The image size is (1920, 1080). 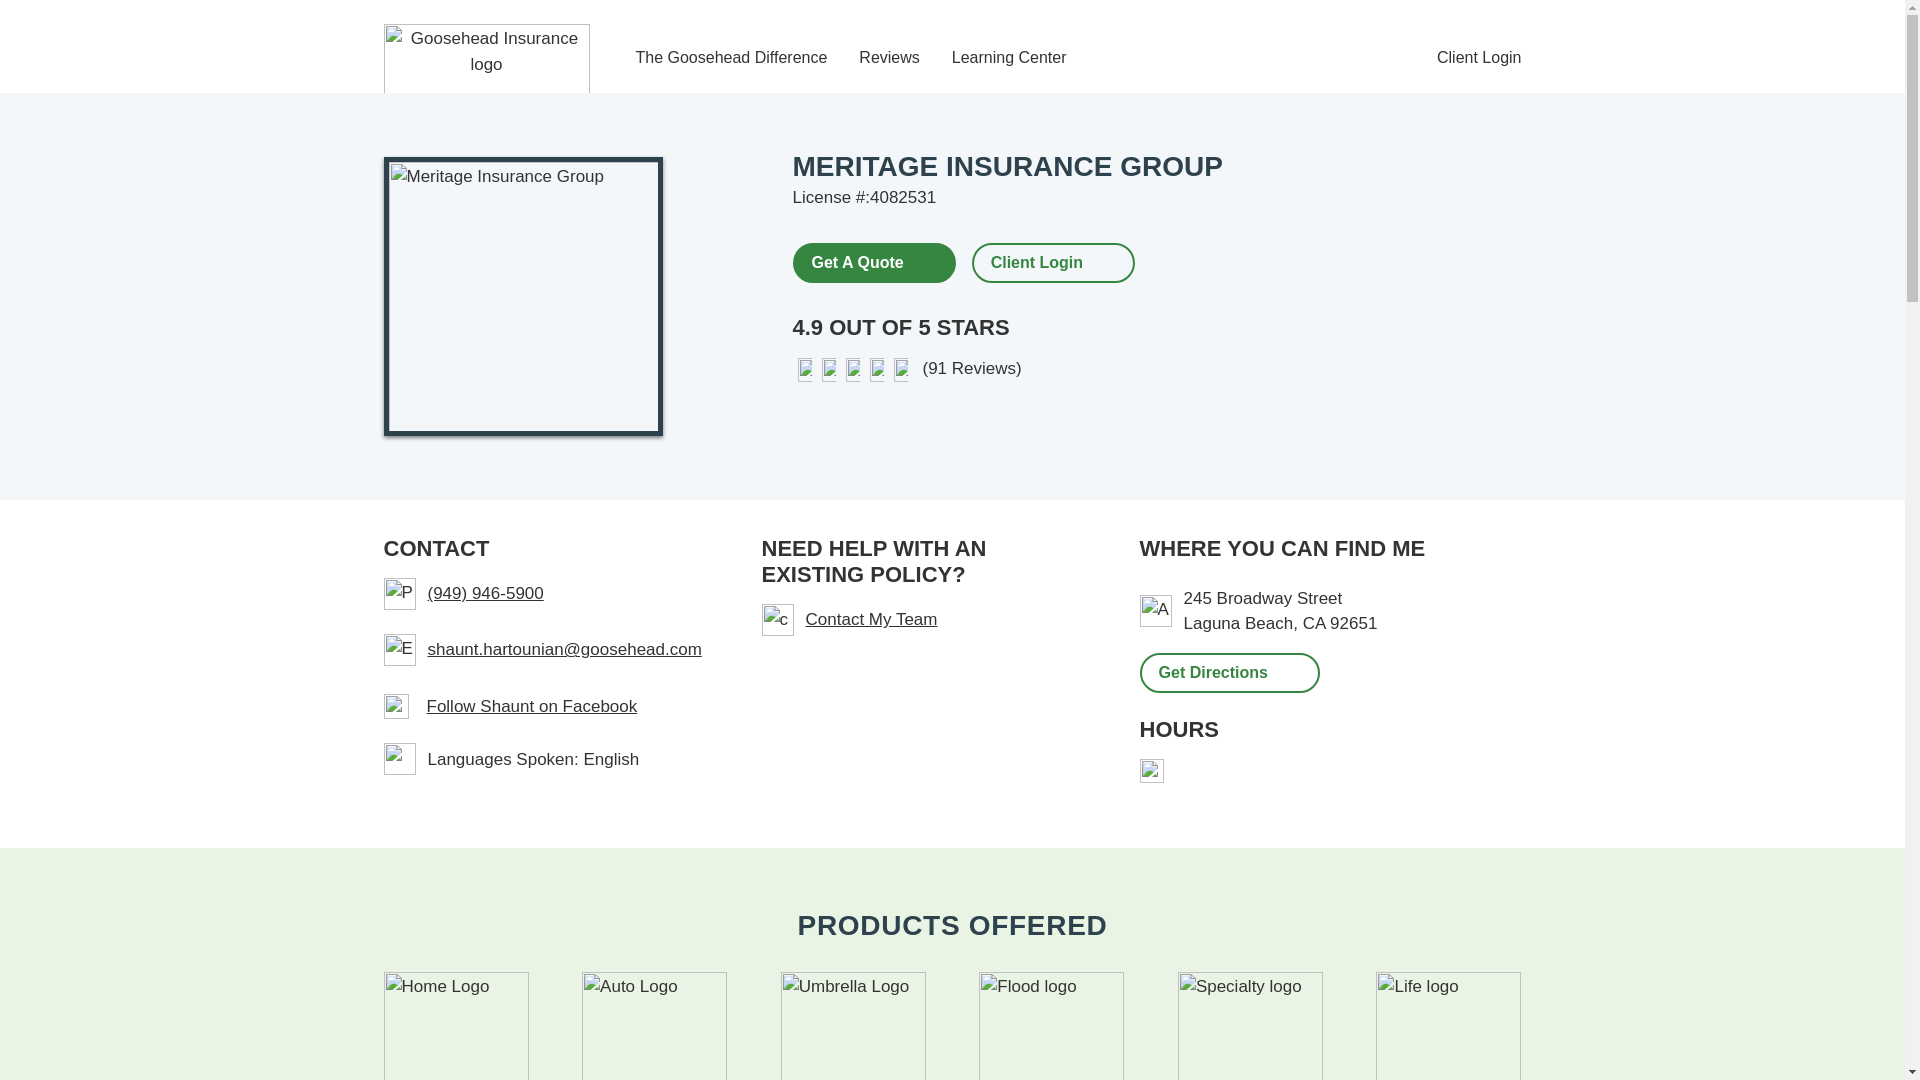 What do you see at coordinates (654, 1026) in the screenshot?
I see `AUTO` at bounding box center [654, 1026].